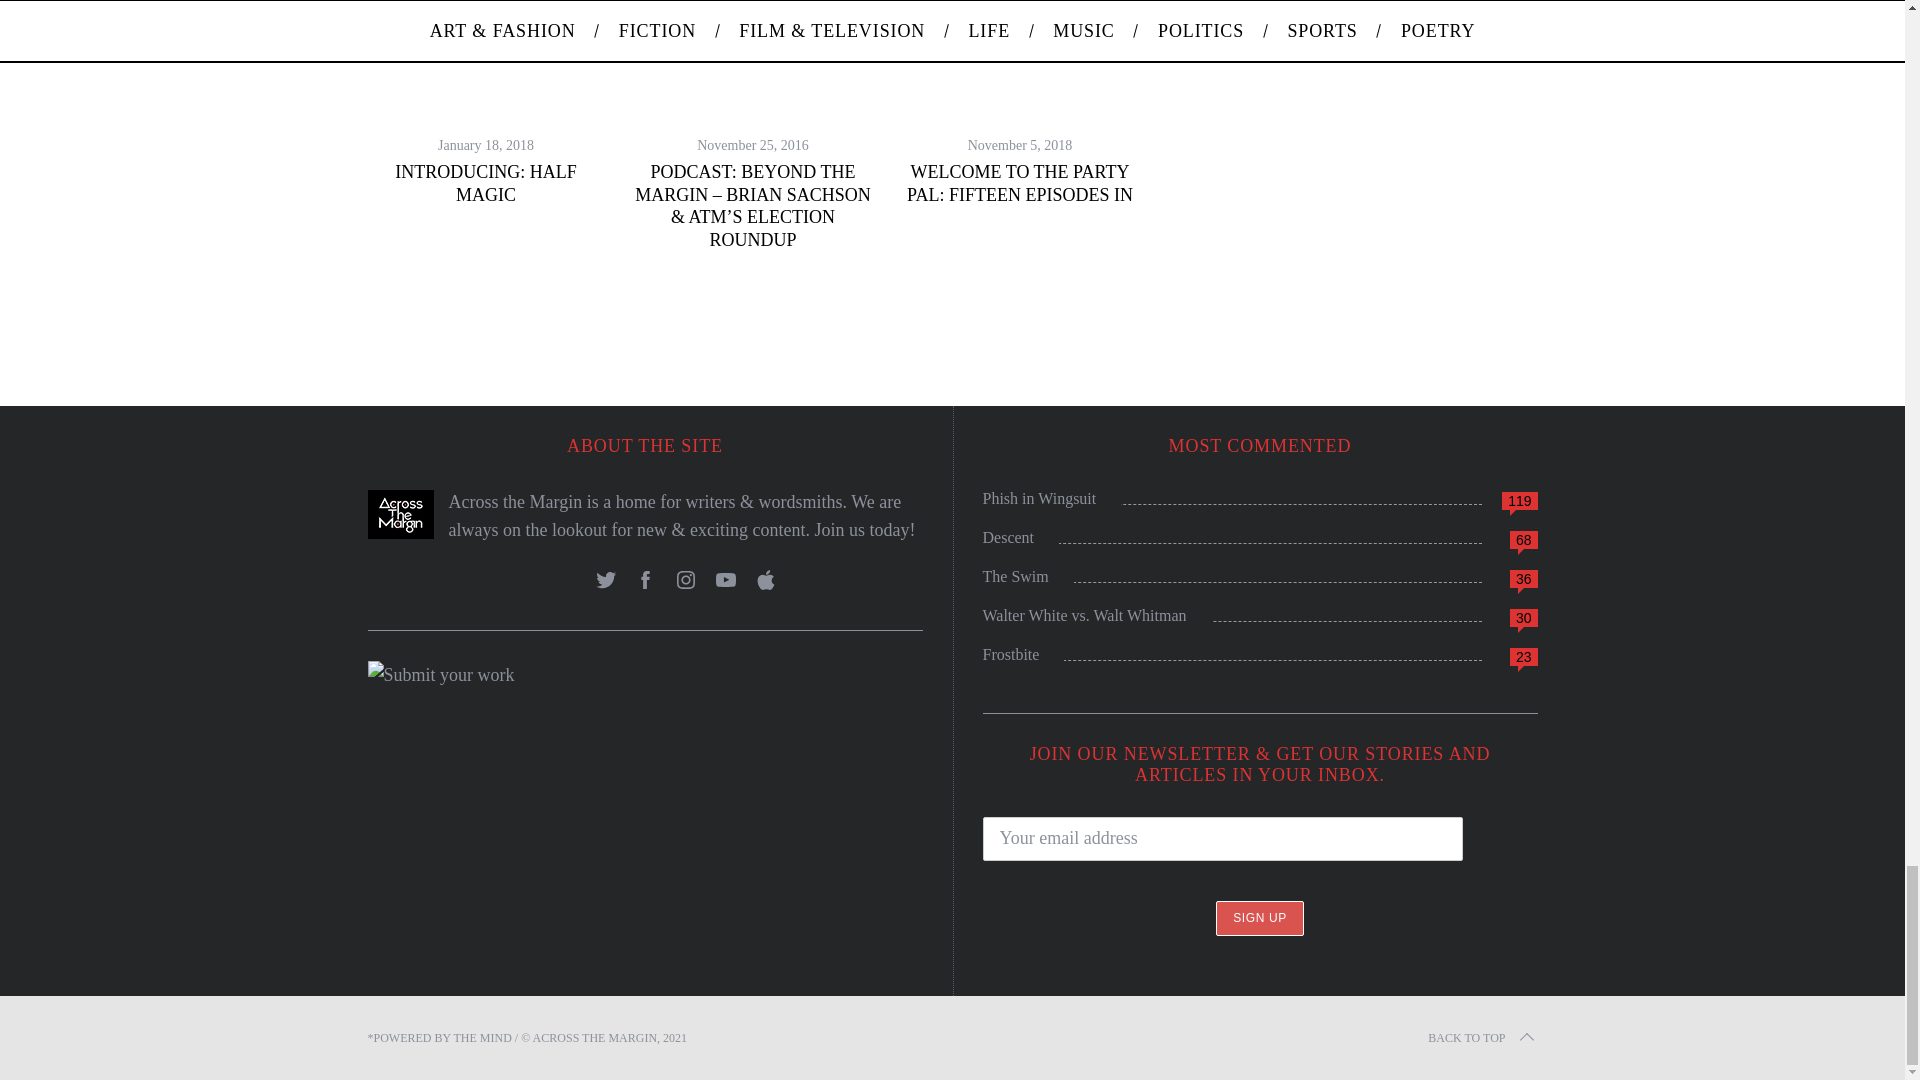 This screenshot has height=1080, width=1920. What do you see at coordinates (1019, 184) in the screenshot?
I see `WELCOME TO THE PARTY PAL: FIFTEEN EPISODES IN` at bounding box center [1019, 184].